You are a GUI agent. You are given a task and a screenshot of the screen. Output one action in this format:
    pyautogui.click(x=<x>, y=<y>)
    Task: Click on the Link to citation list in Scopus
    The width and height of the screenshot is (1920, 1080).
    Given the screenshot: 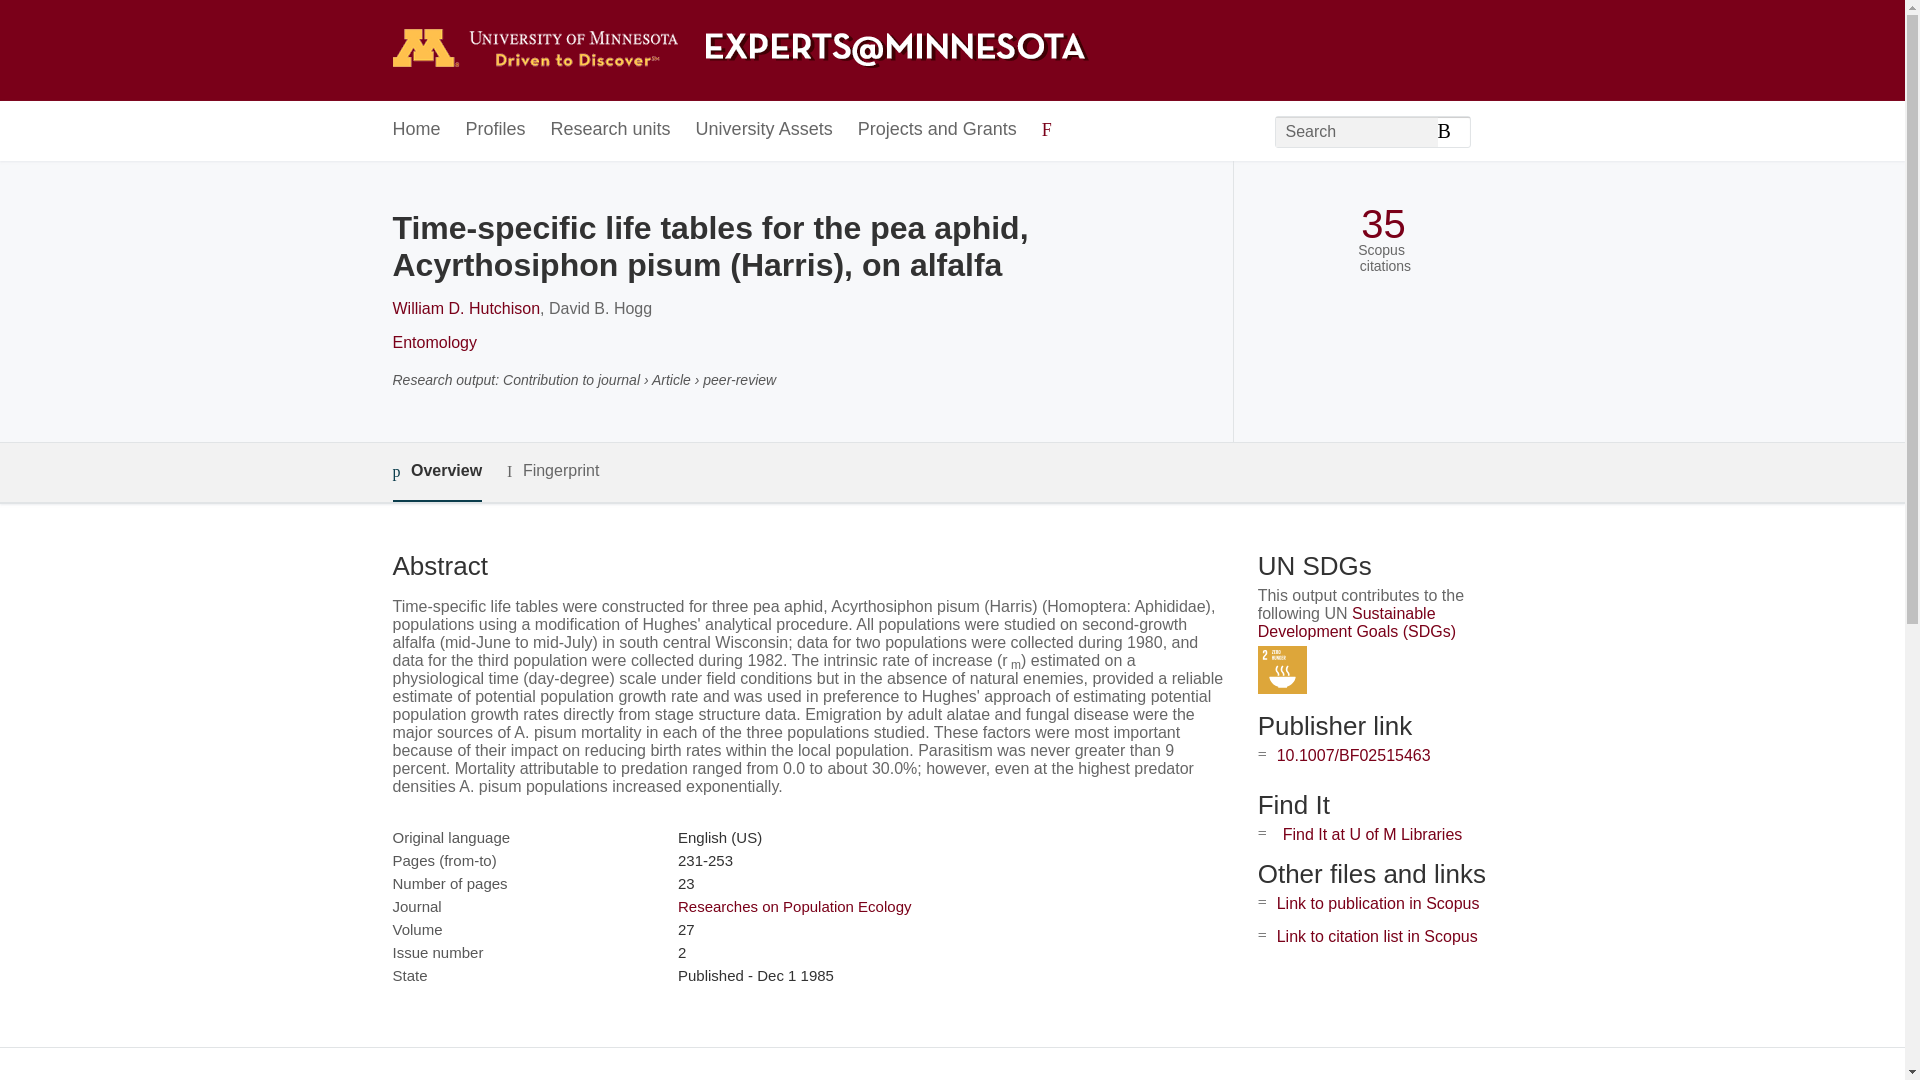 What is the action you would take?
    pyautogui.click(x=1377, y=936)
    